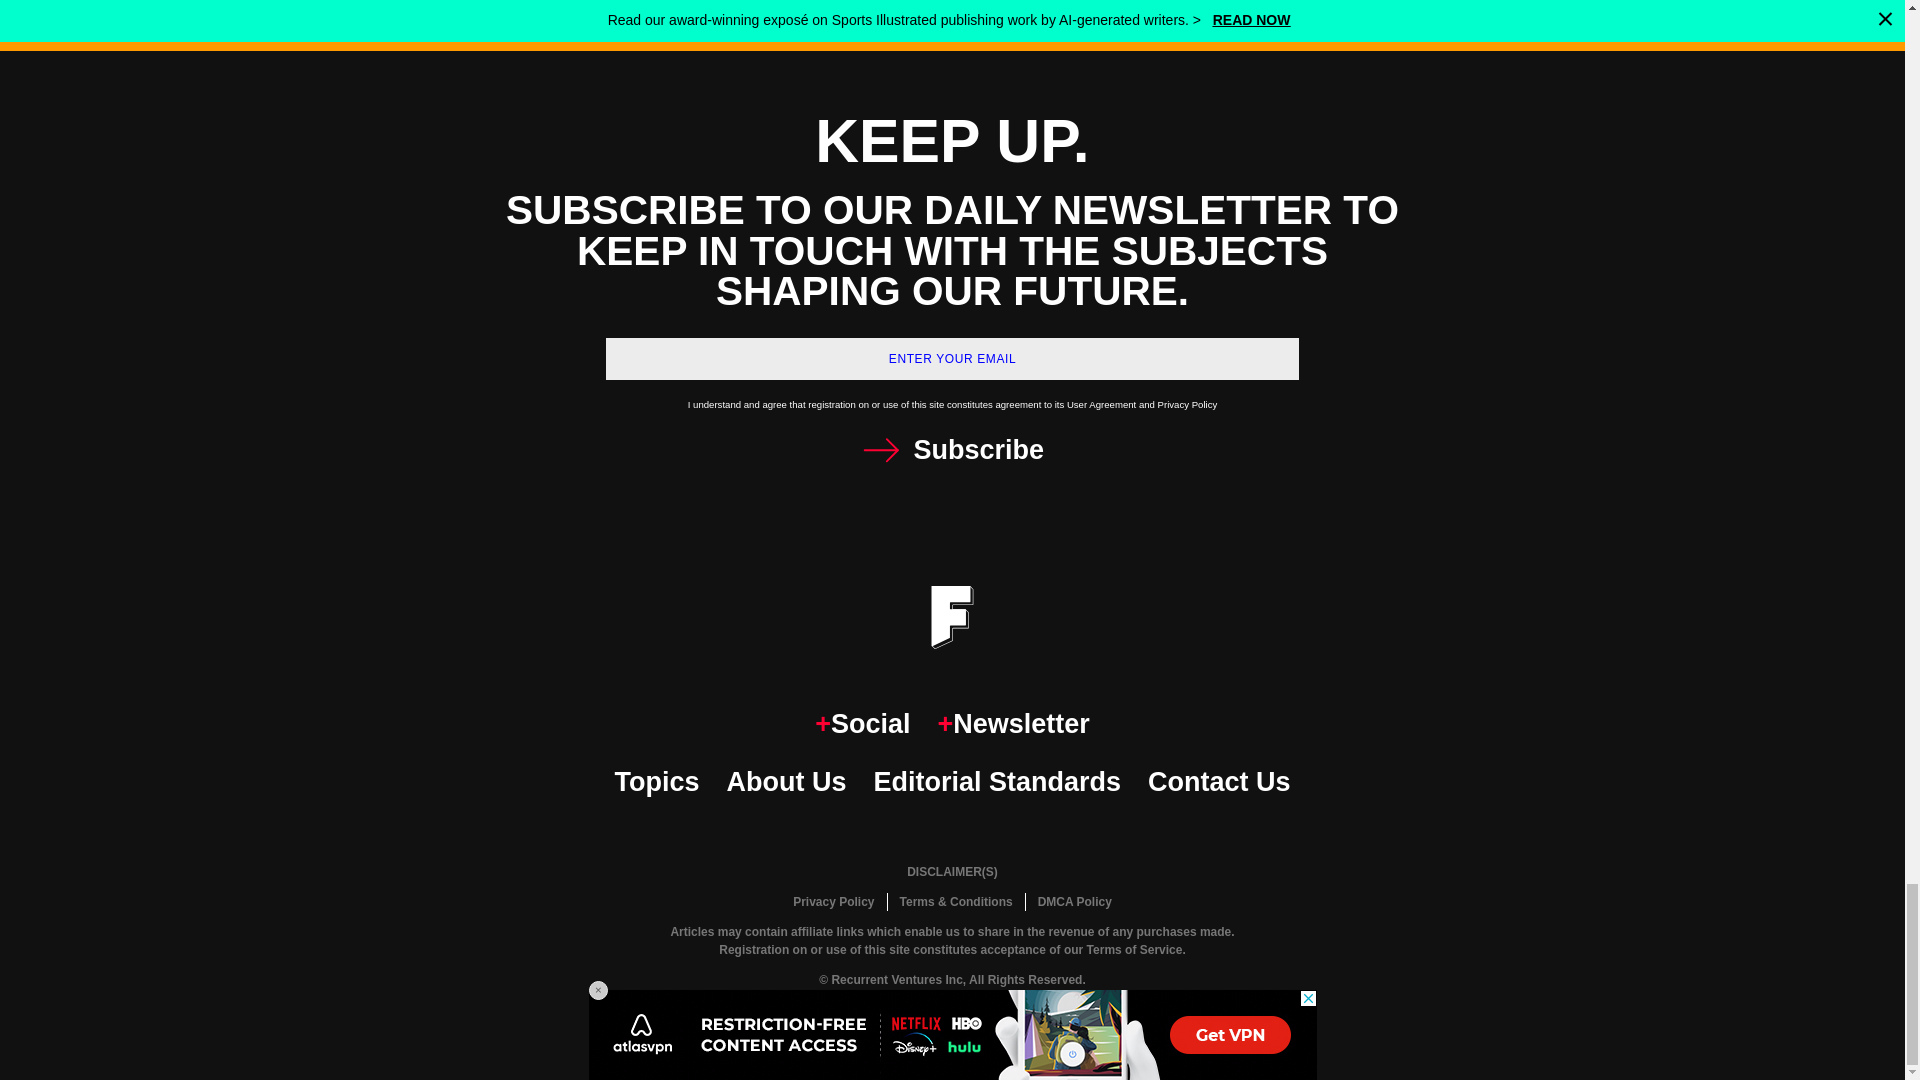  Describe the element at coordinates (952, 450) in the screenshot. I see `Subscribe` at that location.